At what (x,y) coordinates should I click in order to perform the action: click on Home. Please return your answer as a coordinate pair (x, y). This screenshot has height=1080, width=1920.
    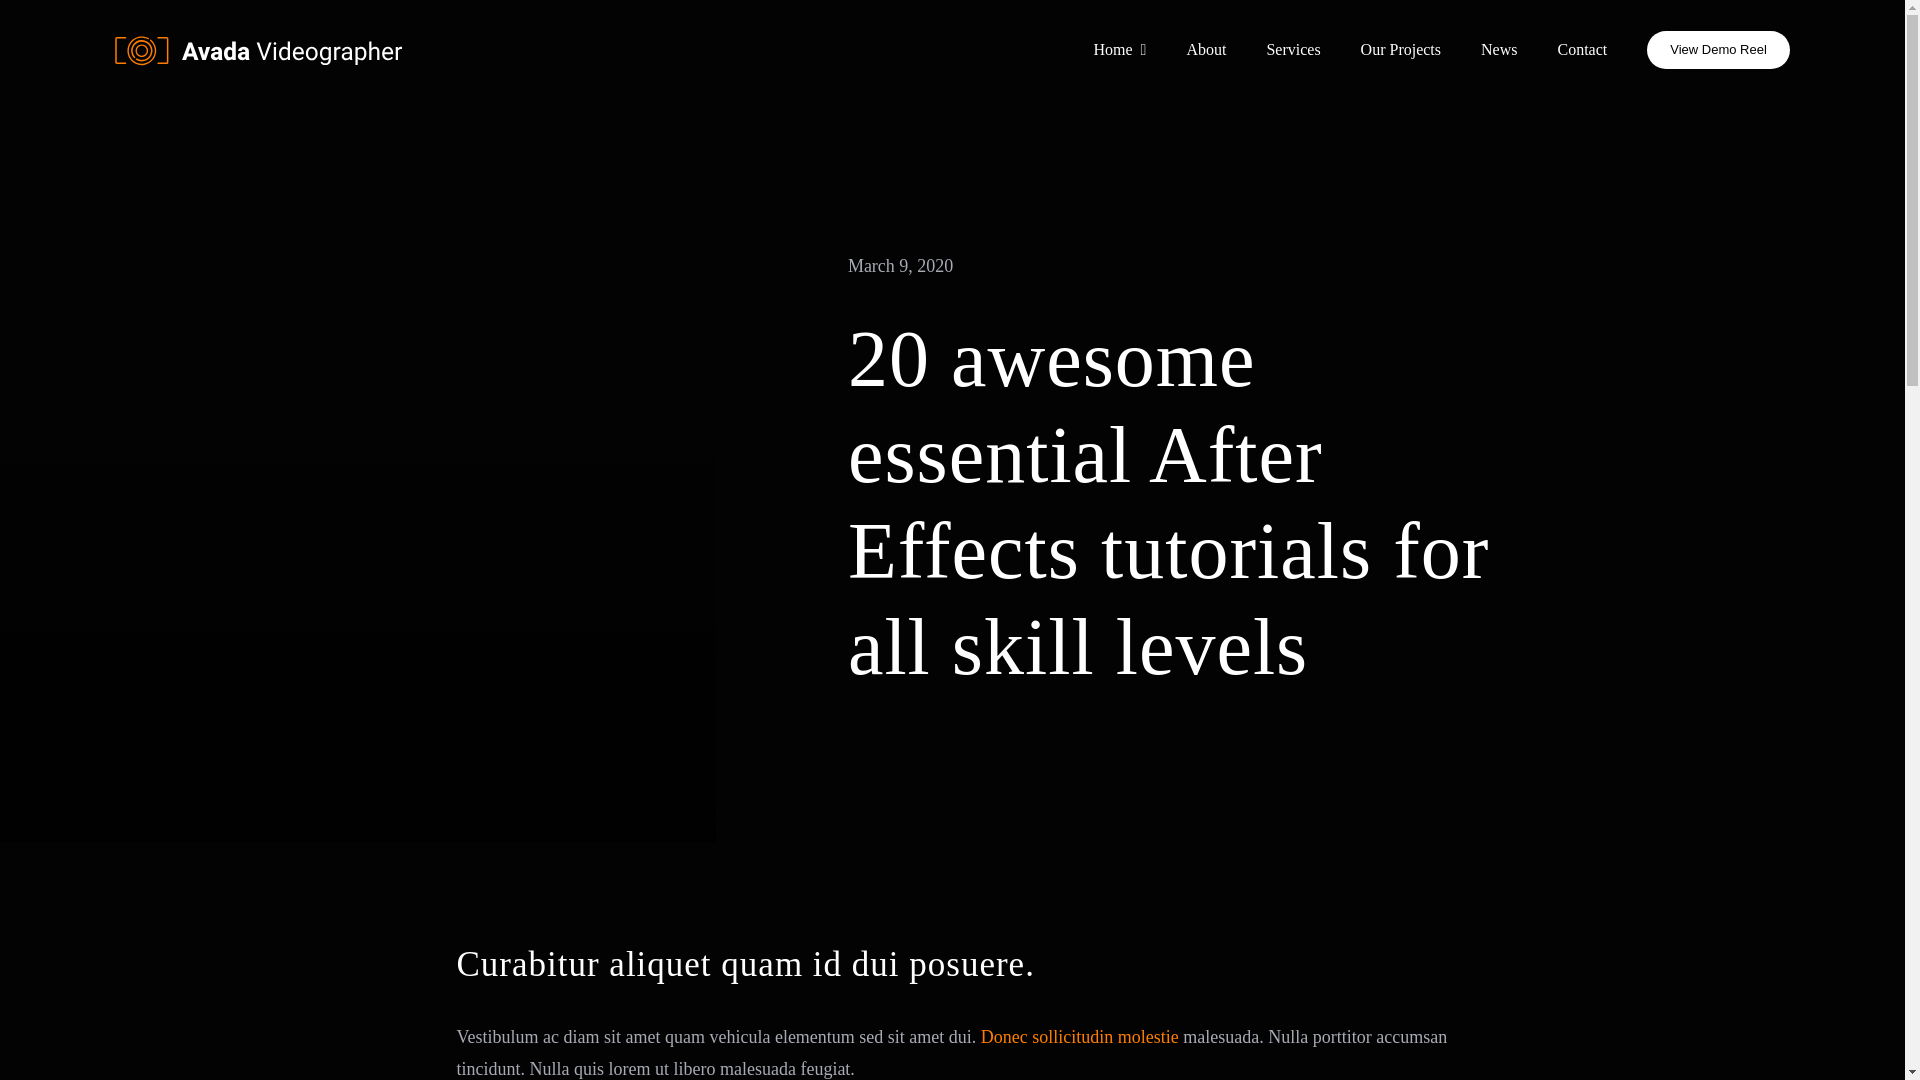
    Looking at the image, I should click on (1120, 50).